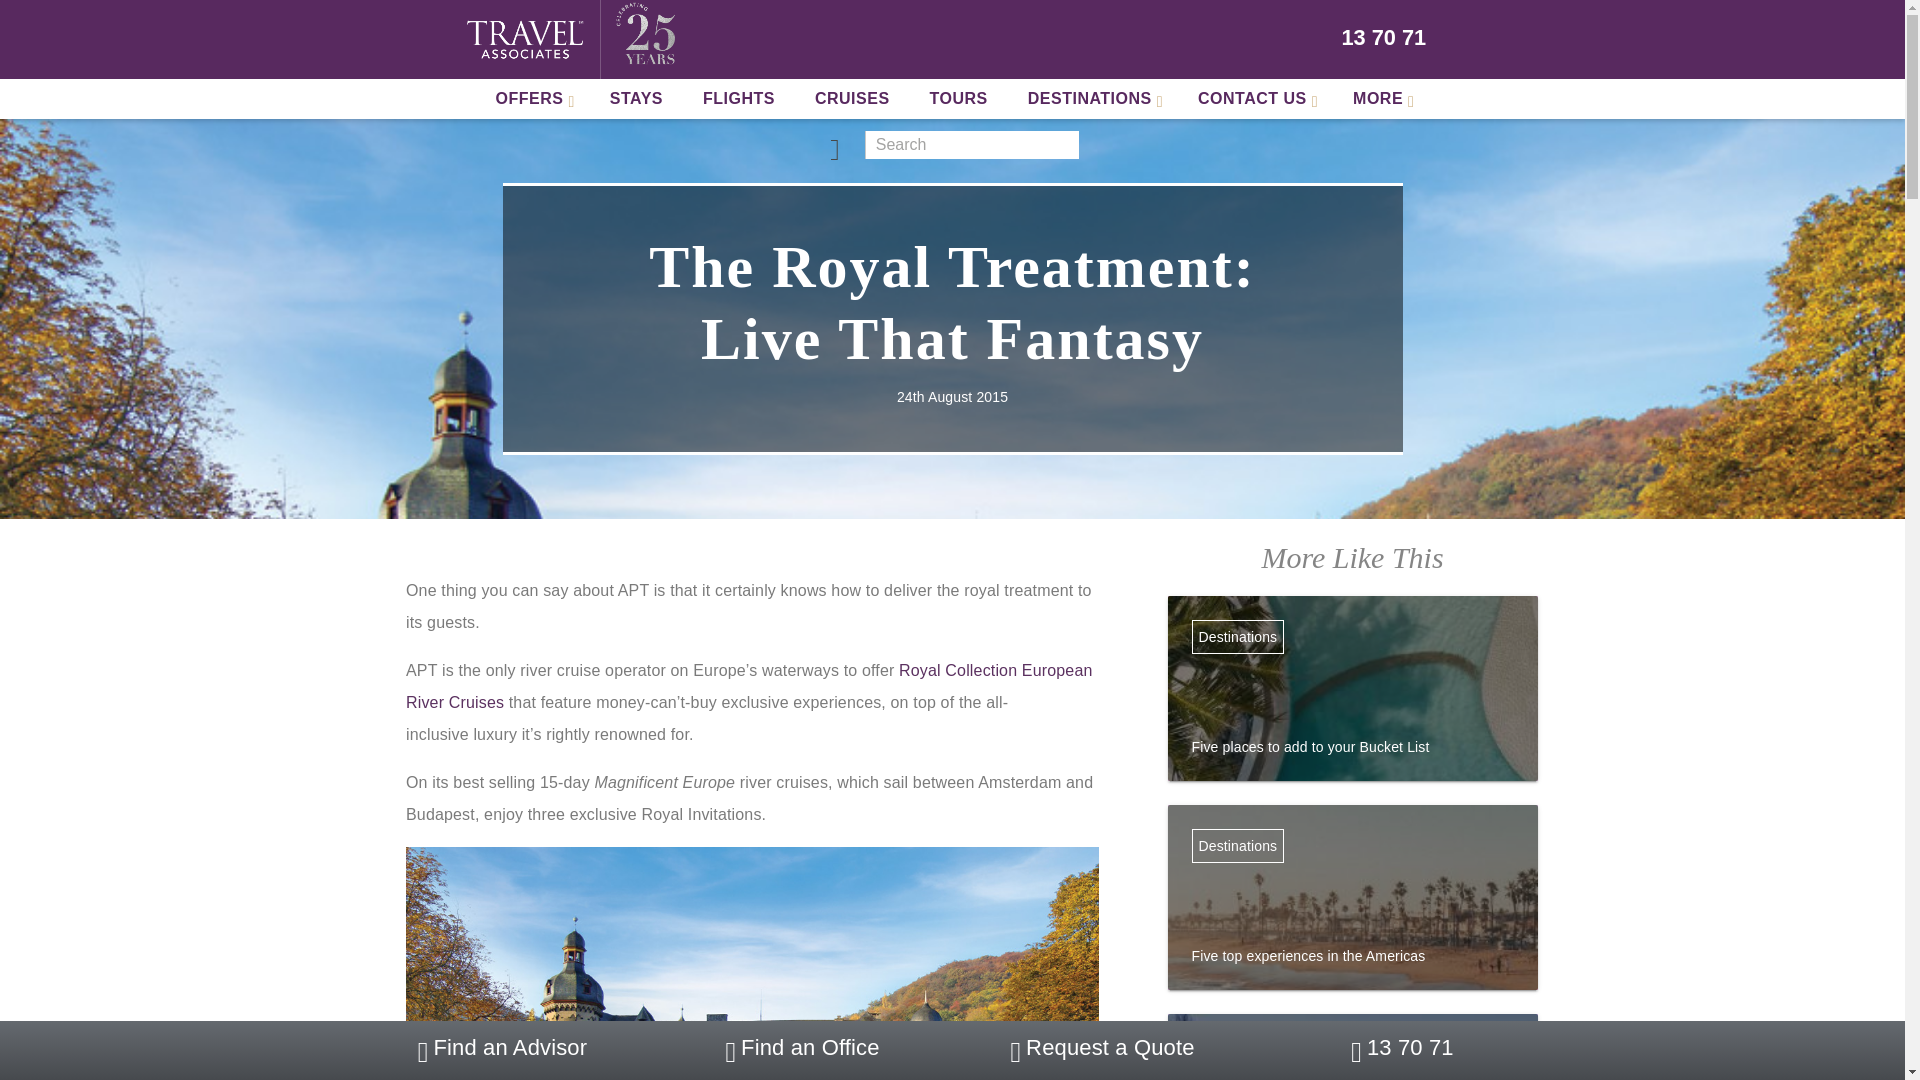 This screenshot has height=1080, width=1920. Describe the element at coordinates (636, 98) in the screenshot. I see `STAYS` at that location.